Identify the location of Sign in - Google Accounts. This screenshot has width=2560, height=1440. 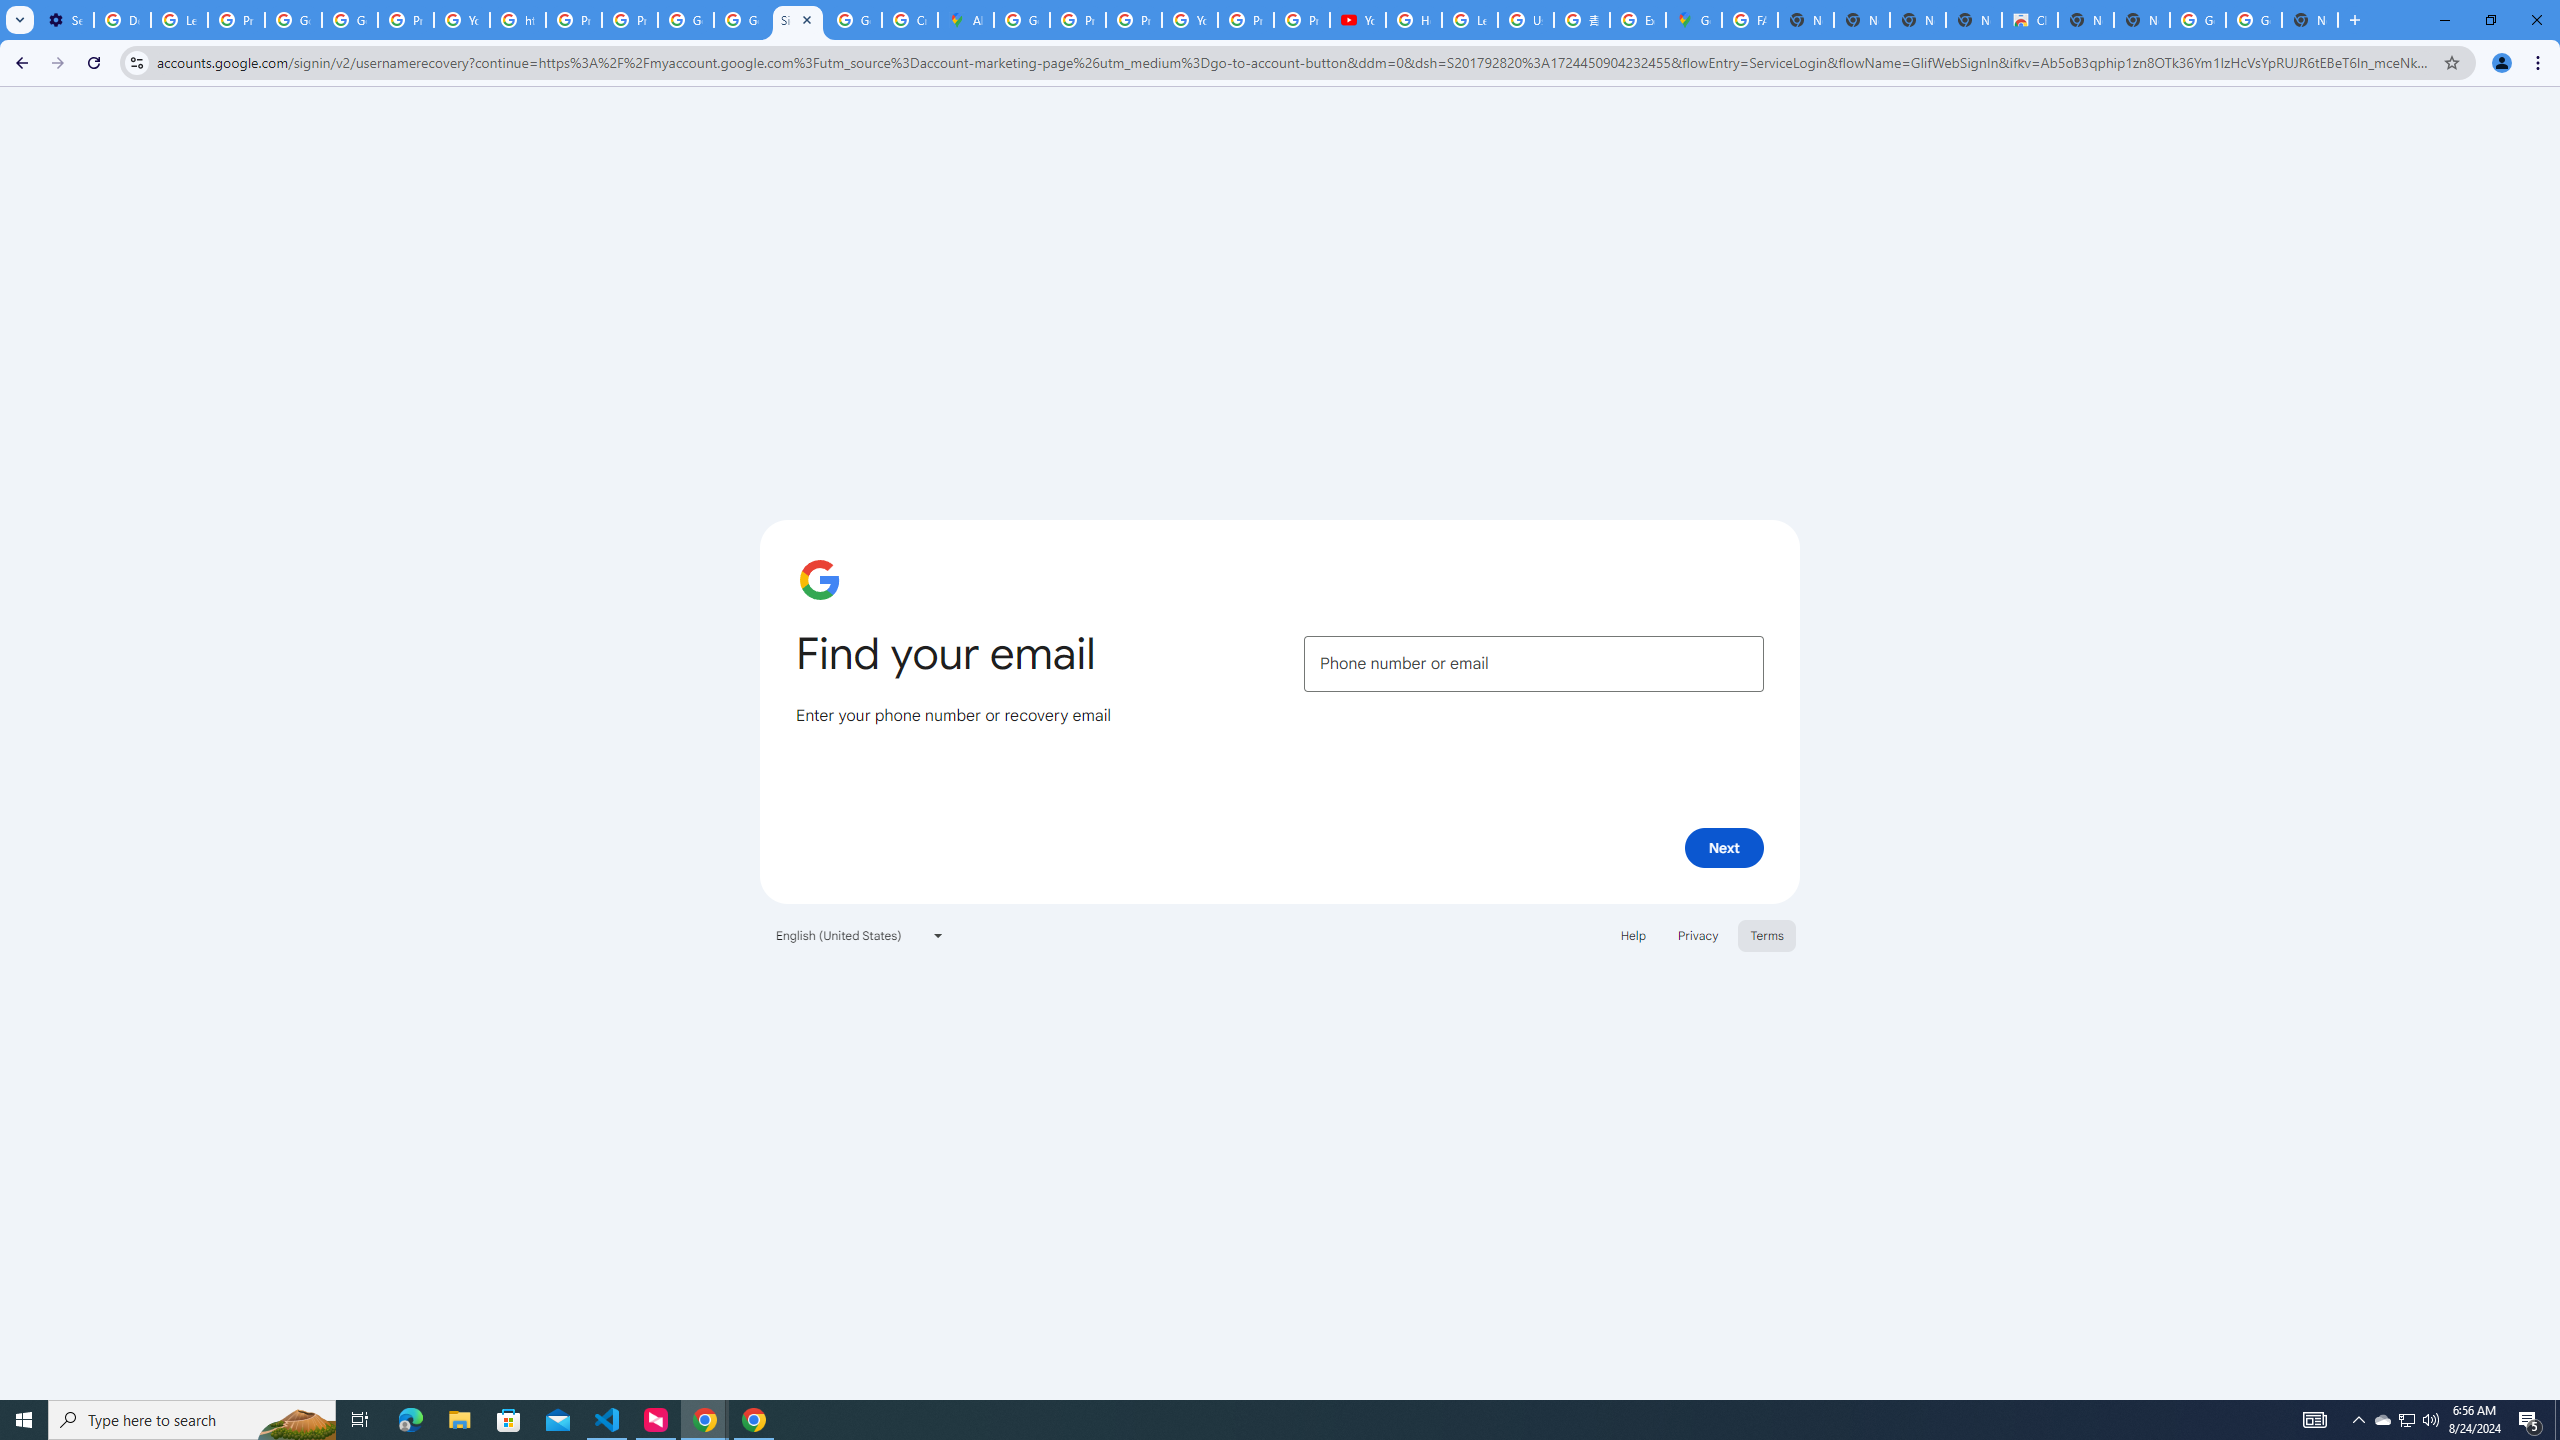
(797, 20).